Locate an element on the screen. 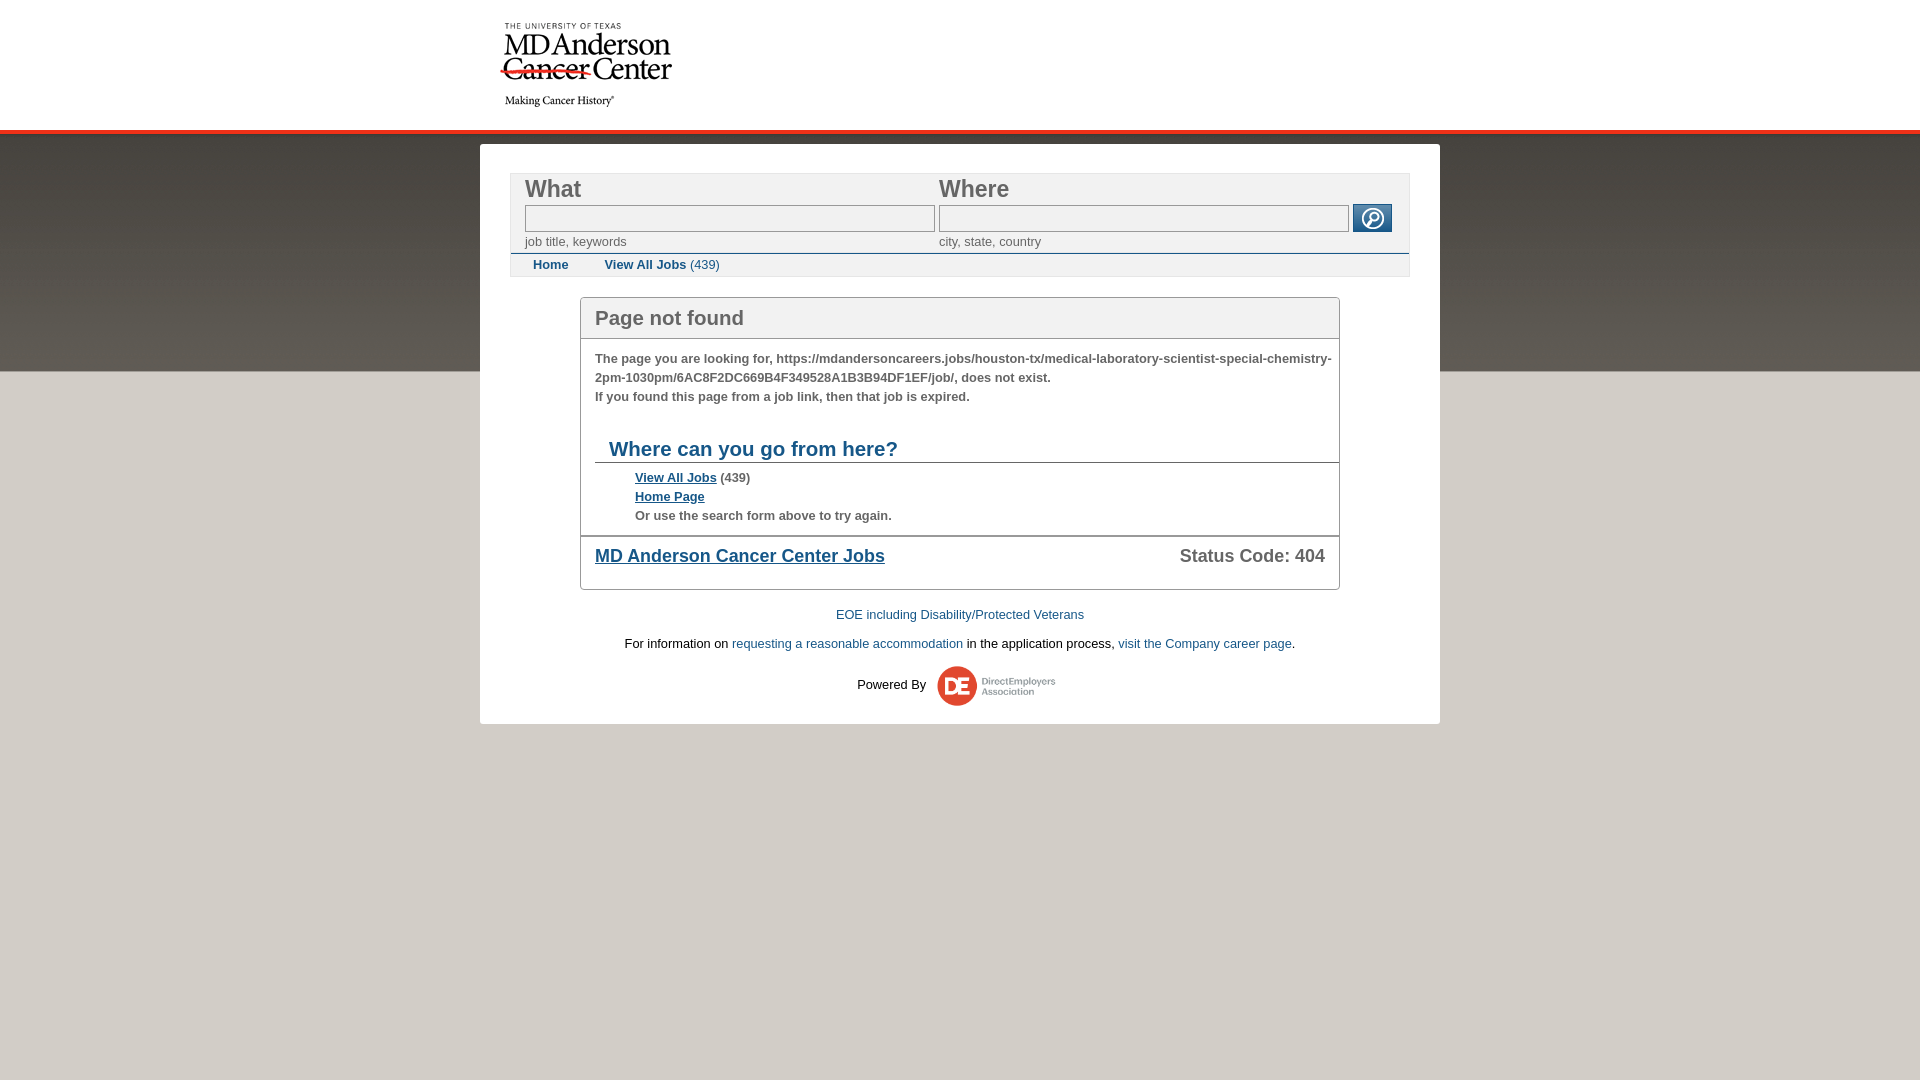 This screenshot has width=1920, height=1080. Search Location is located at coordinates (1144, 218).